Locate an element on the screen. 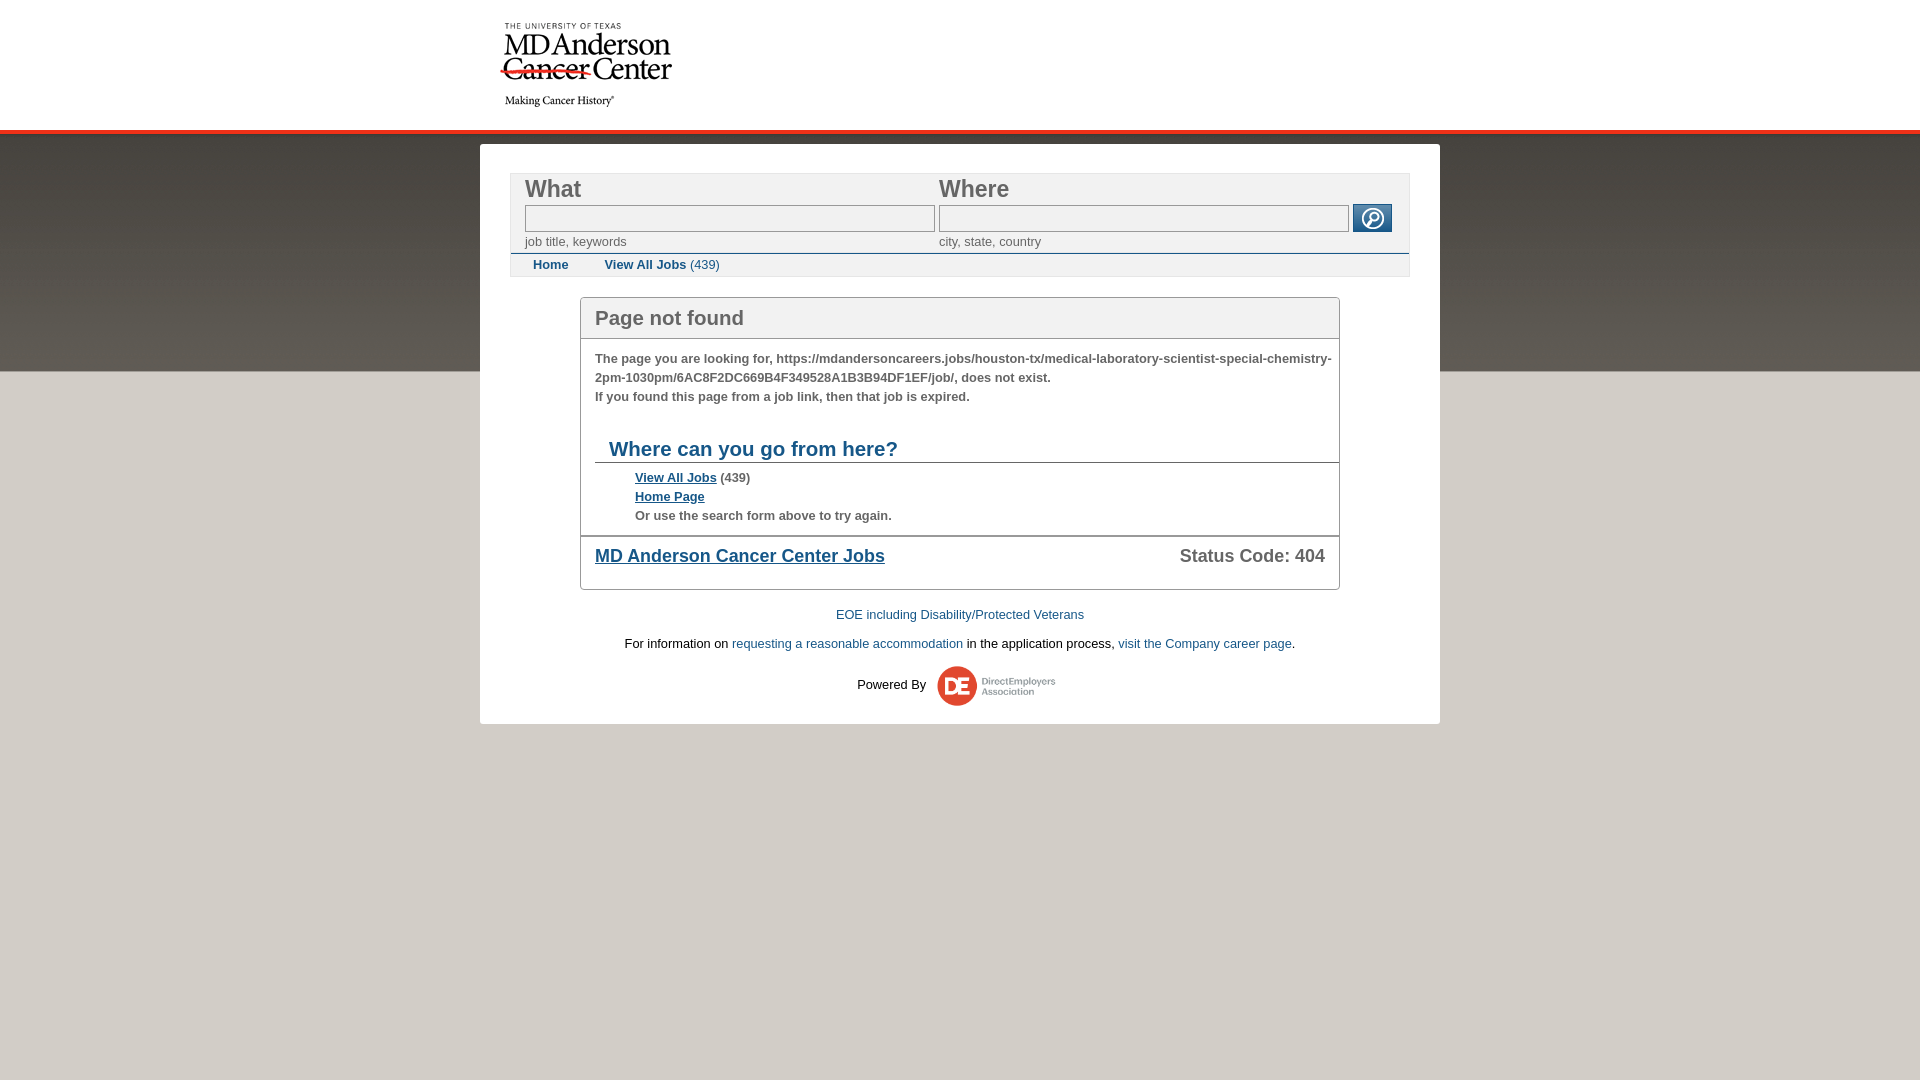 This screenshot has width=1920, height=1080. Search Location is located at coordinates (1144, 218).